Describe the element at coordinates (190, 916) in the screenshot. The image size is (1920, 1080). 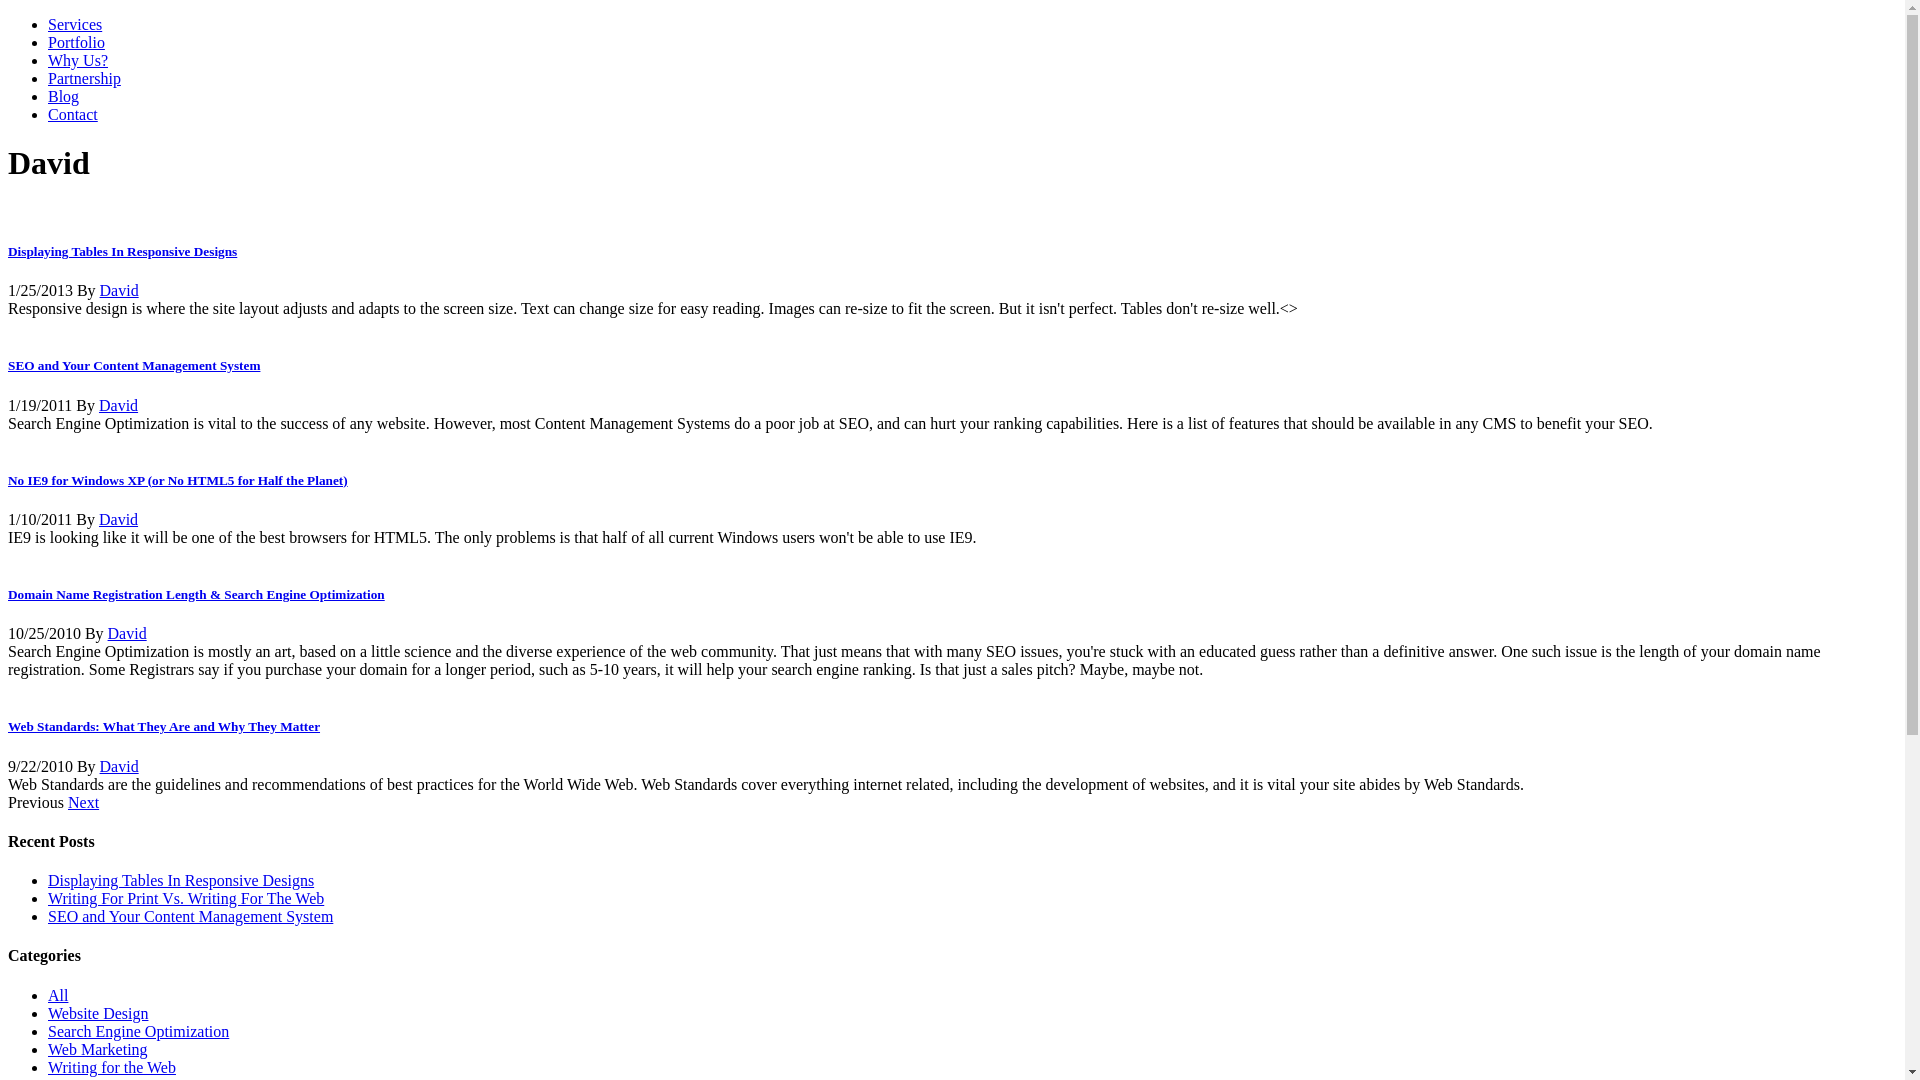
I see `SEO and Your Content Management System` at that location.